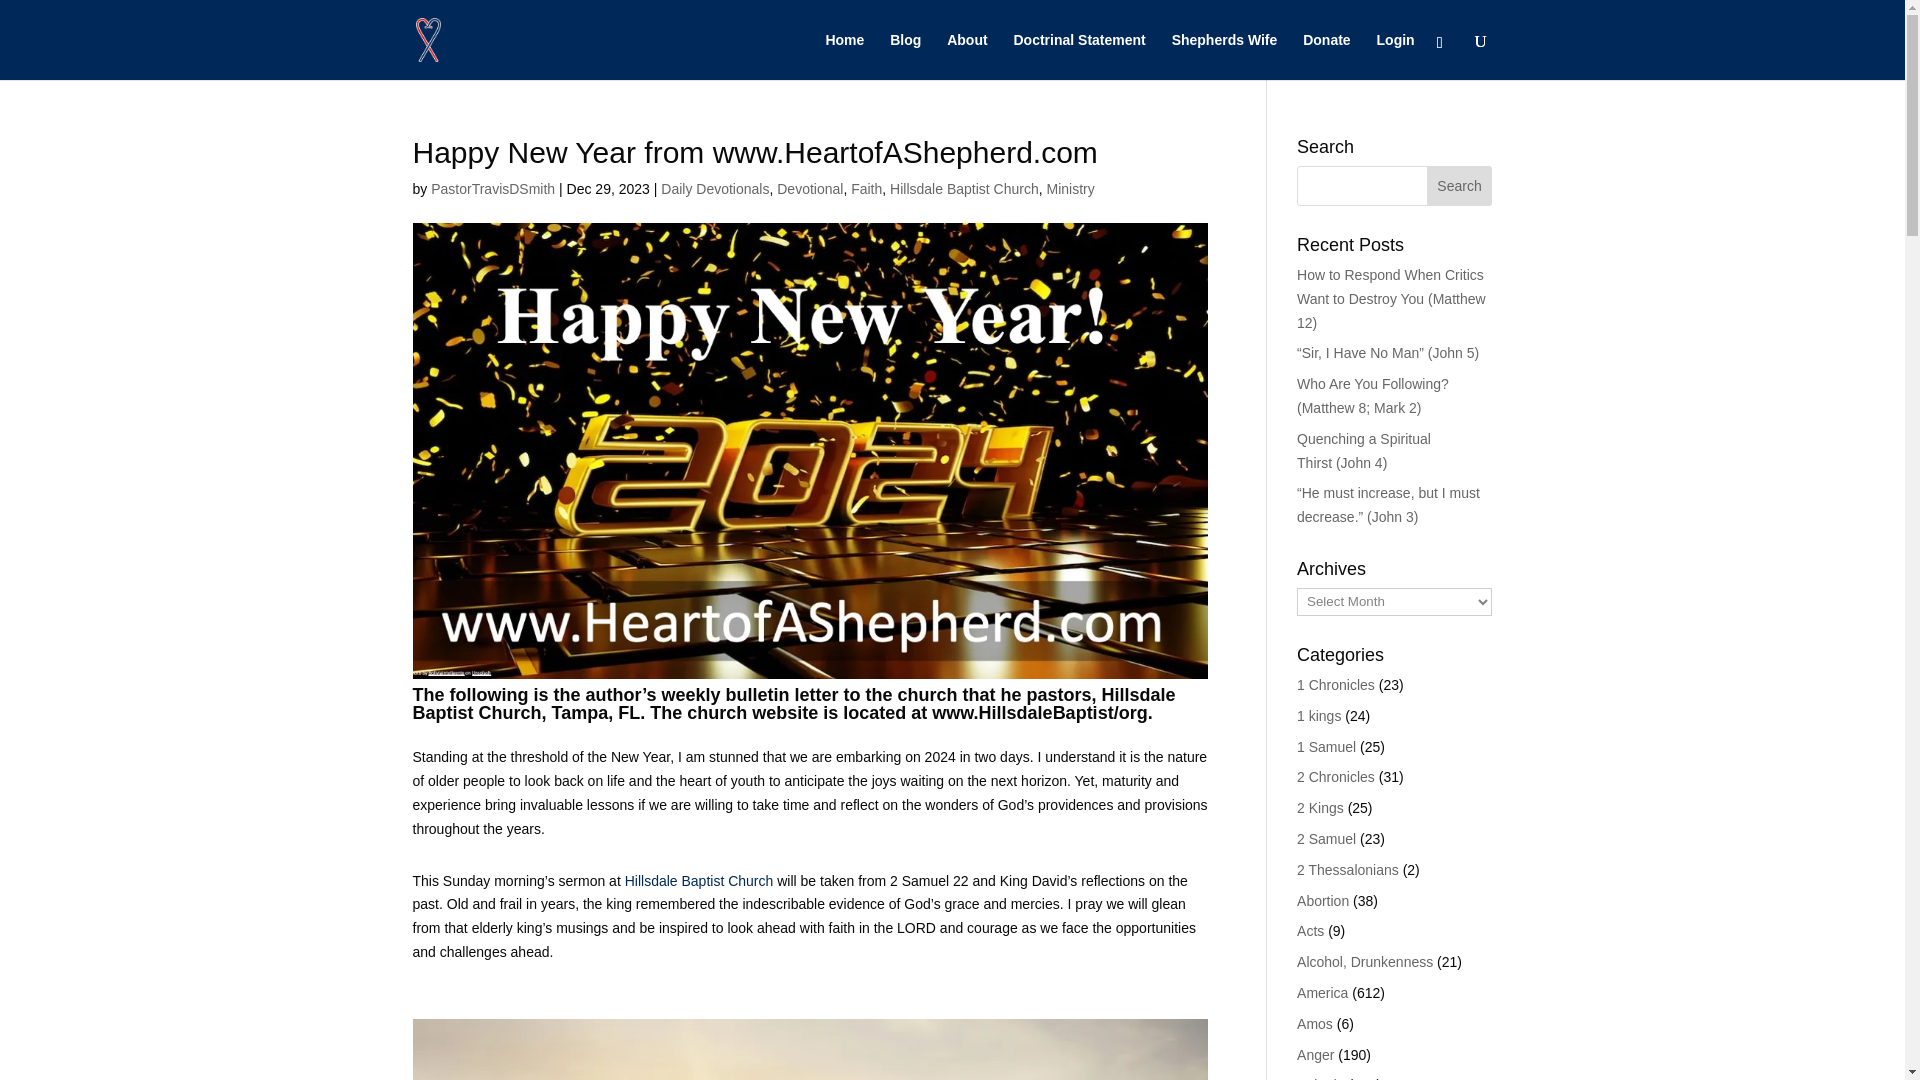 The width and height of the screenshot is (1920, 1080). Describe the element at coordinates (492, 188) in the screenshot. I see `Posts by PastorTravisDSmith` at that location.